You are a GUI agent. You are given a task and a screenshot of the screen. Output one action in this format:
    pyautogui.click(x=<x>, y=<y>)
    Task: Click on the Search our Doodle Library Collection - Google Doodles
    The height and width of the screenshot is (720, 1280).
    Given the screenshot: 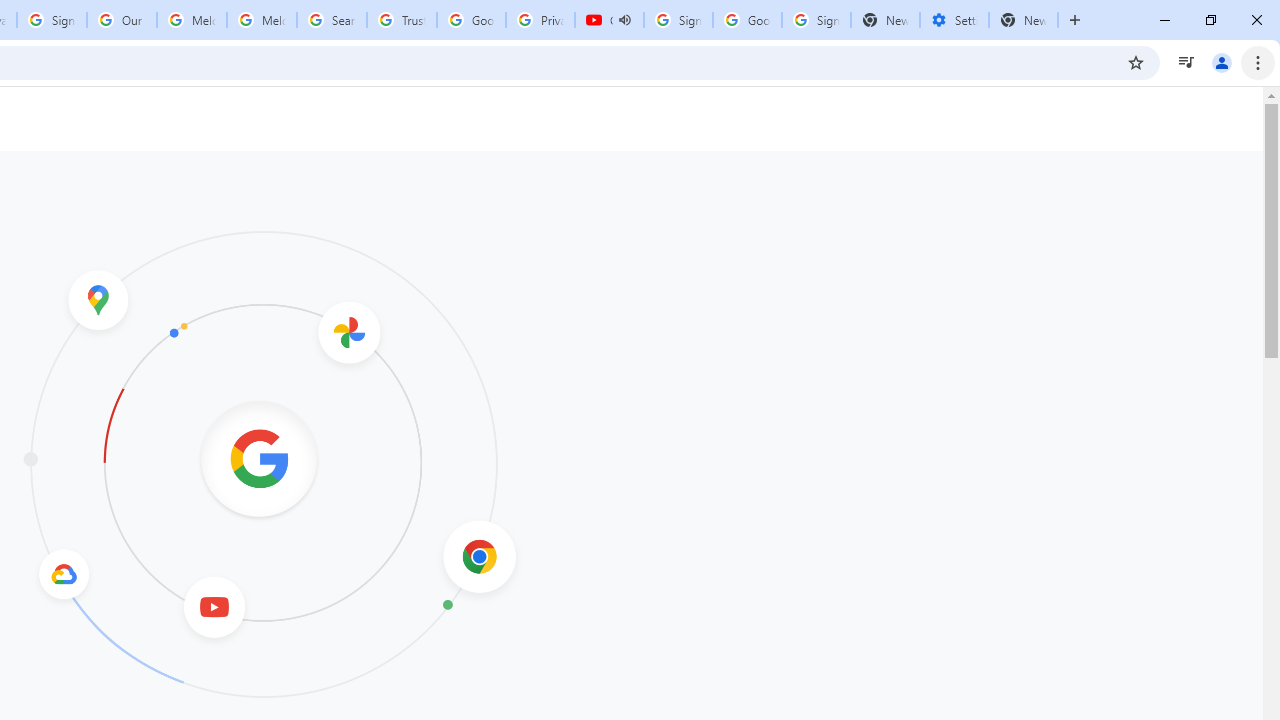 What is the action you would take?
    pyautogui.click(x=332, y=20)
    